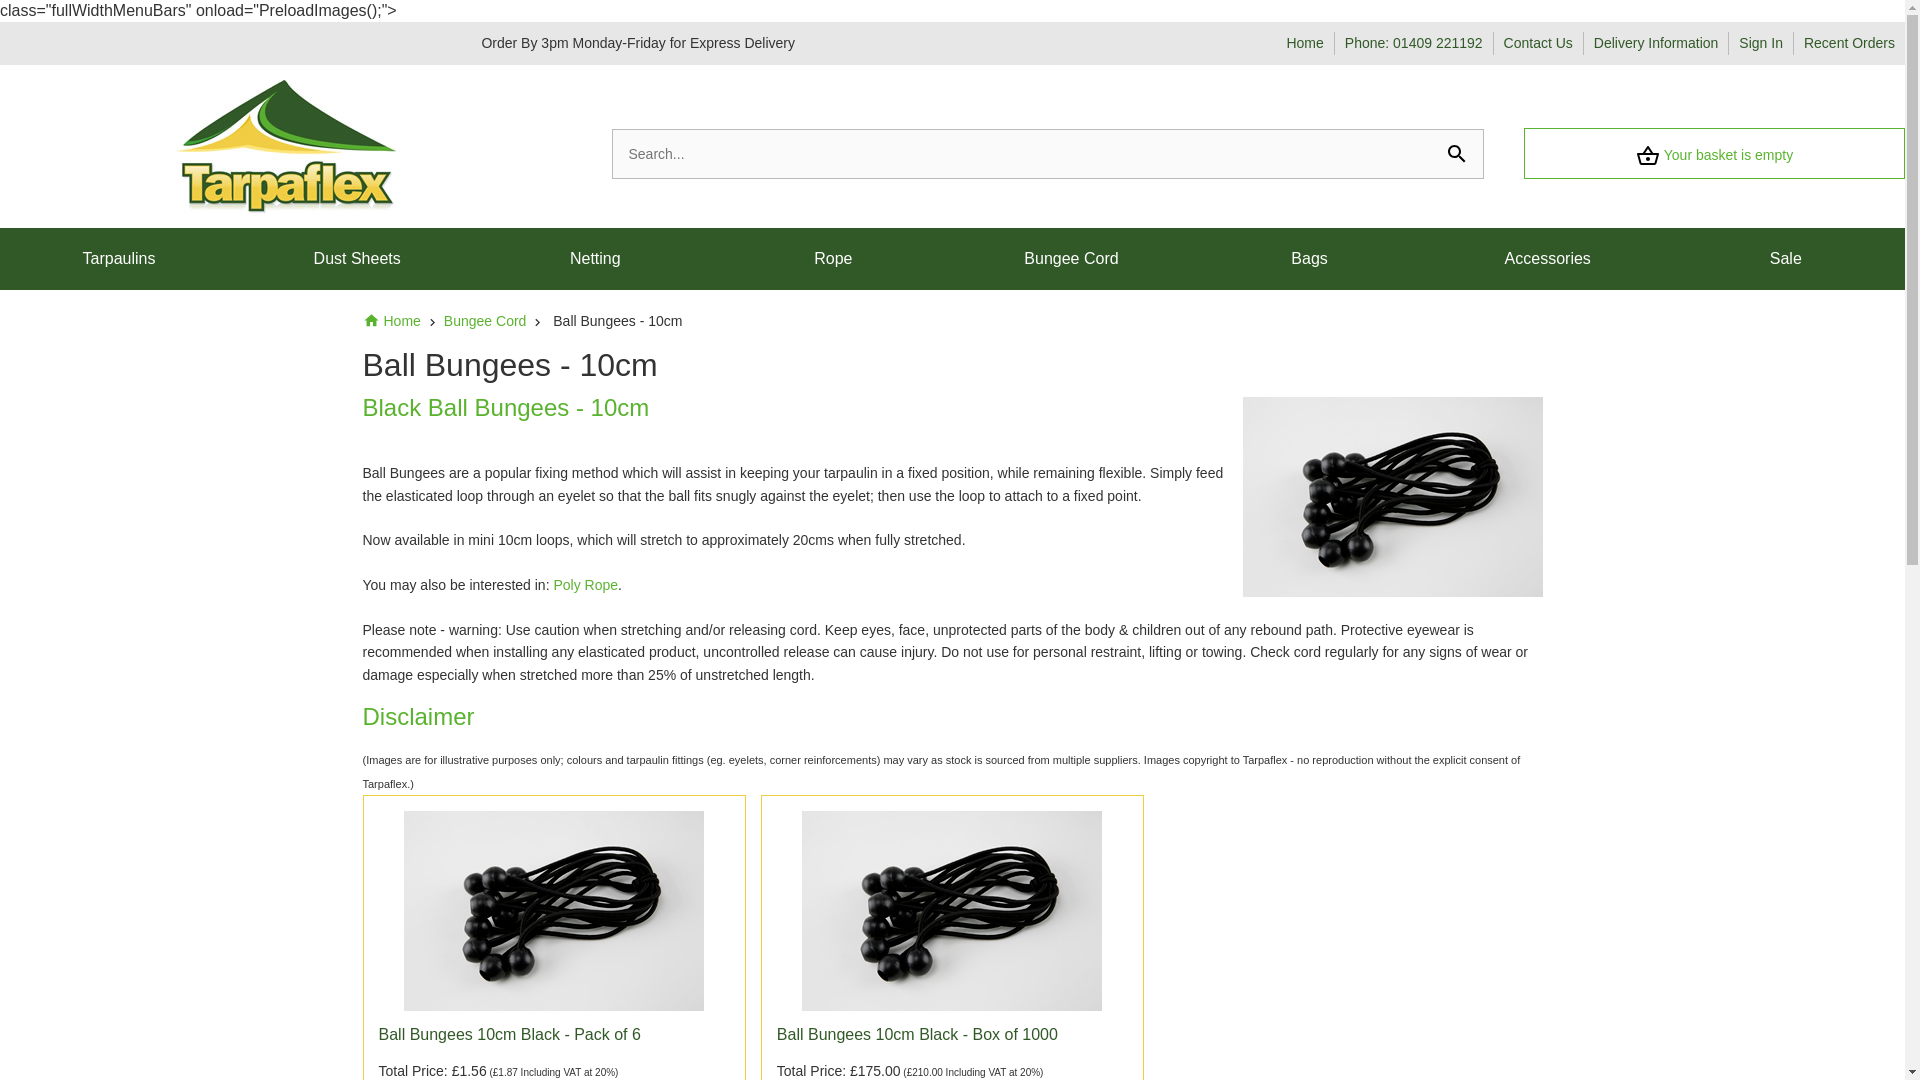  I want to click on Tarpaulins, so click(119, 258).